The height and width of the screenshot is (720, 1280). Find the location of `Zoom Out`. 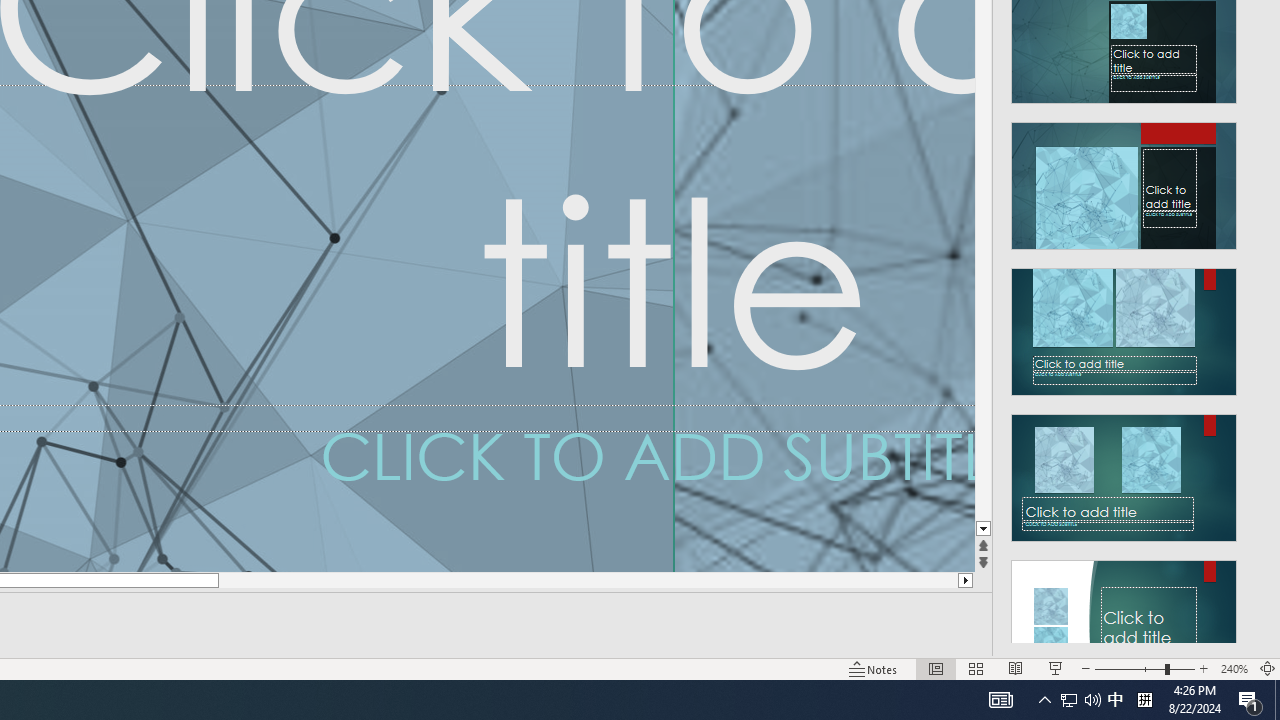

Zoom Out is located at coordinates (1129, 668).